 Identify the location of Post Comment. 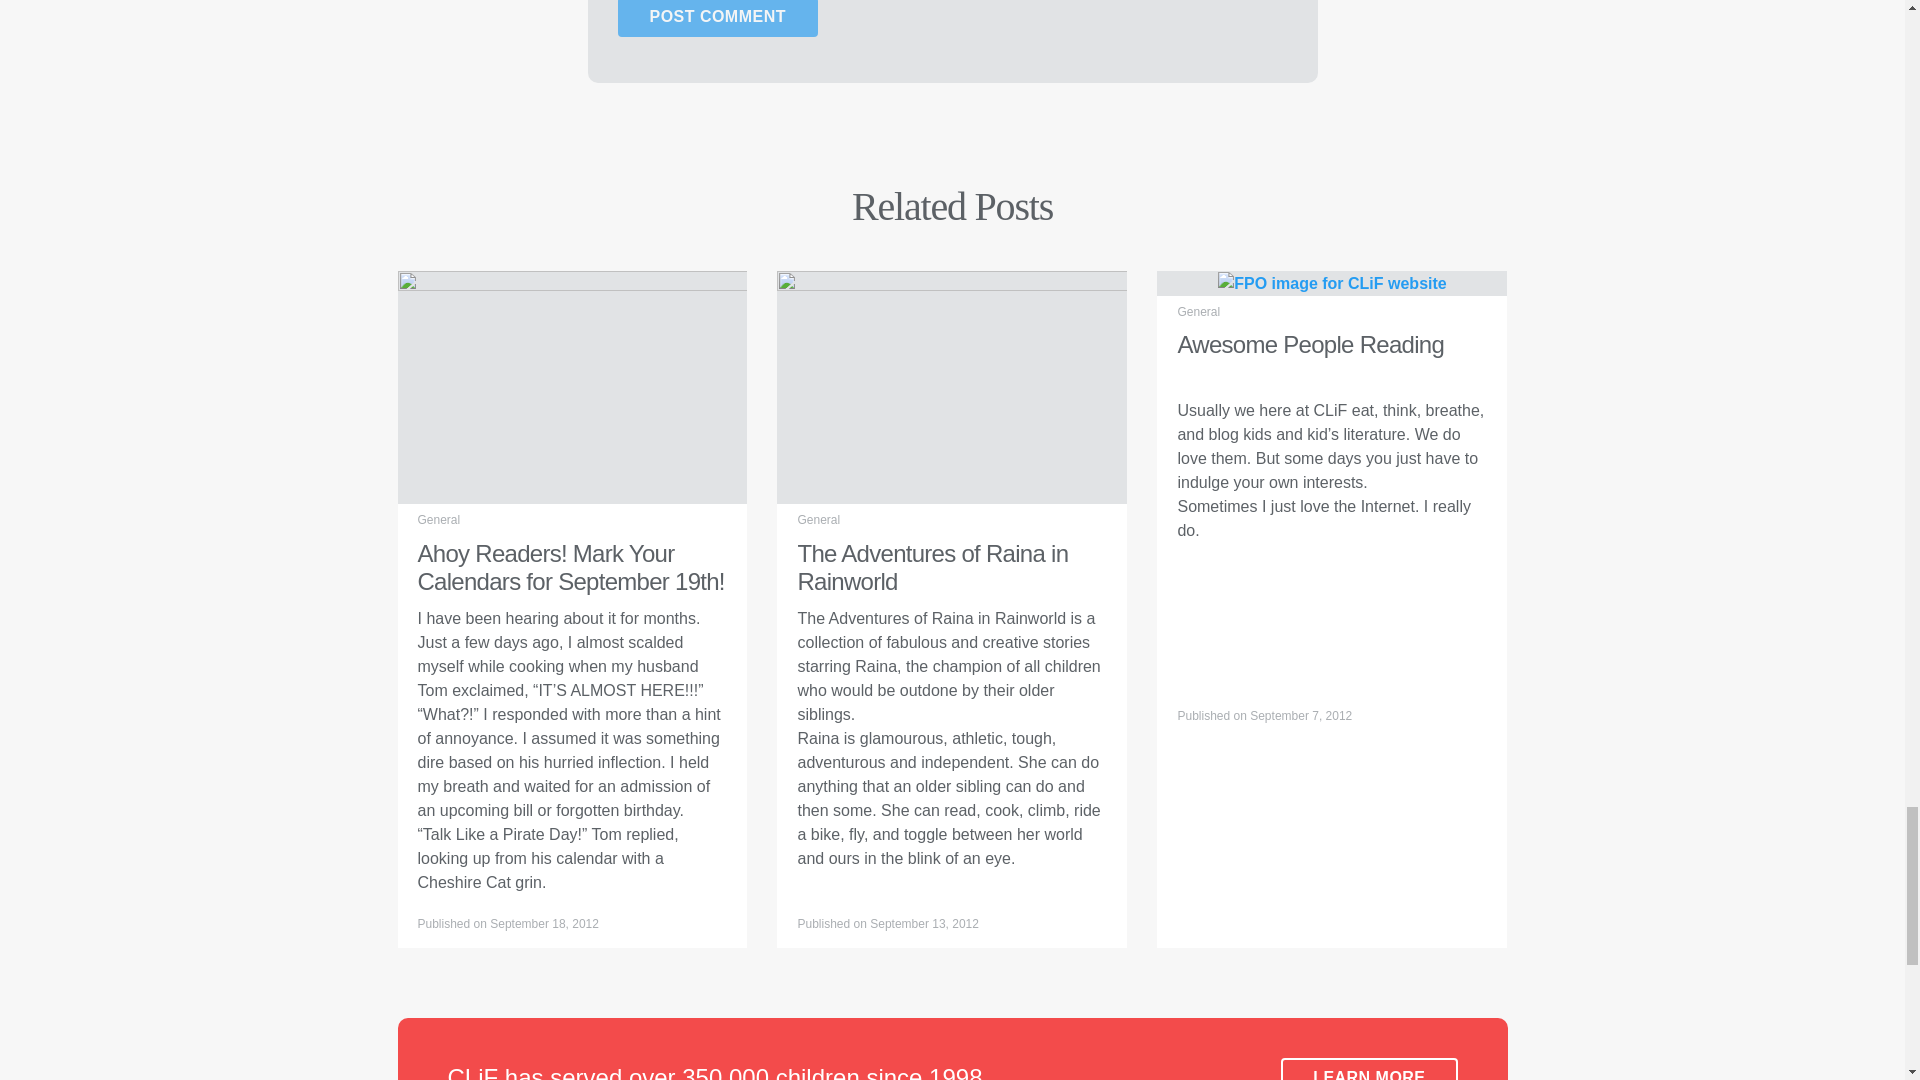
(718, 18).